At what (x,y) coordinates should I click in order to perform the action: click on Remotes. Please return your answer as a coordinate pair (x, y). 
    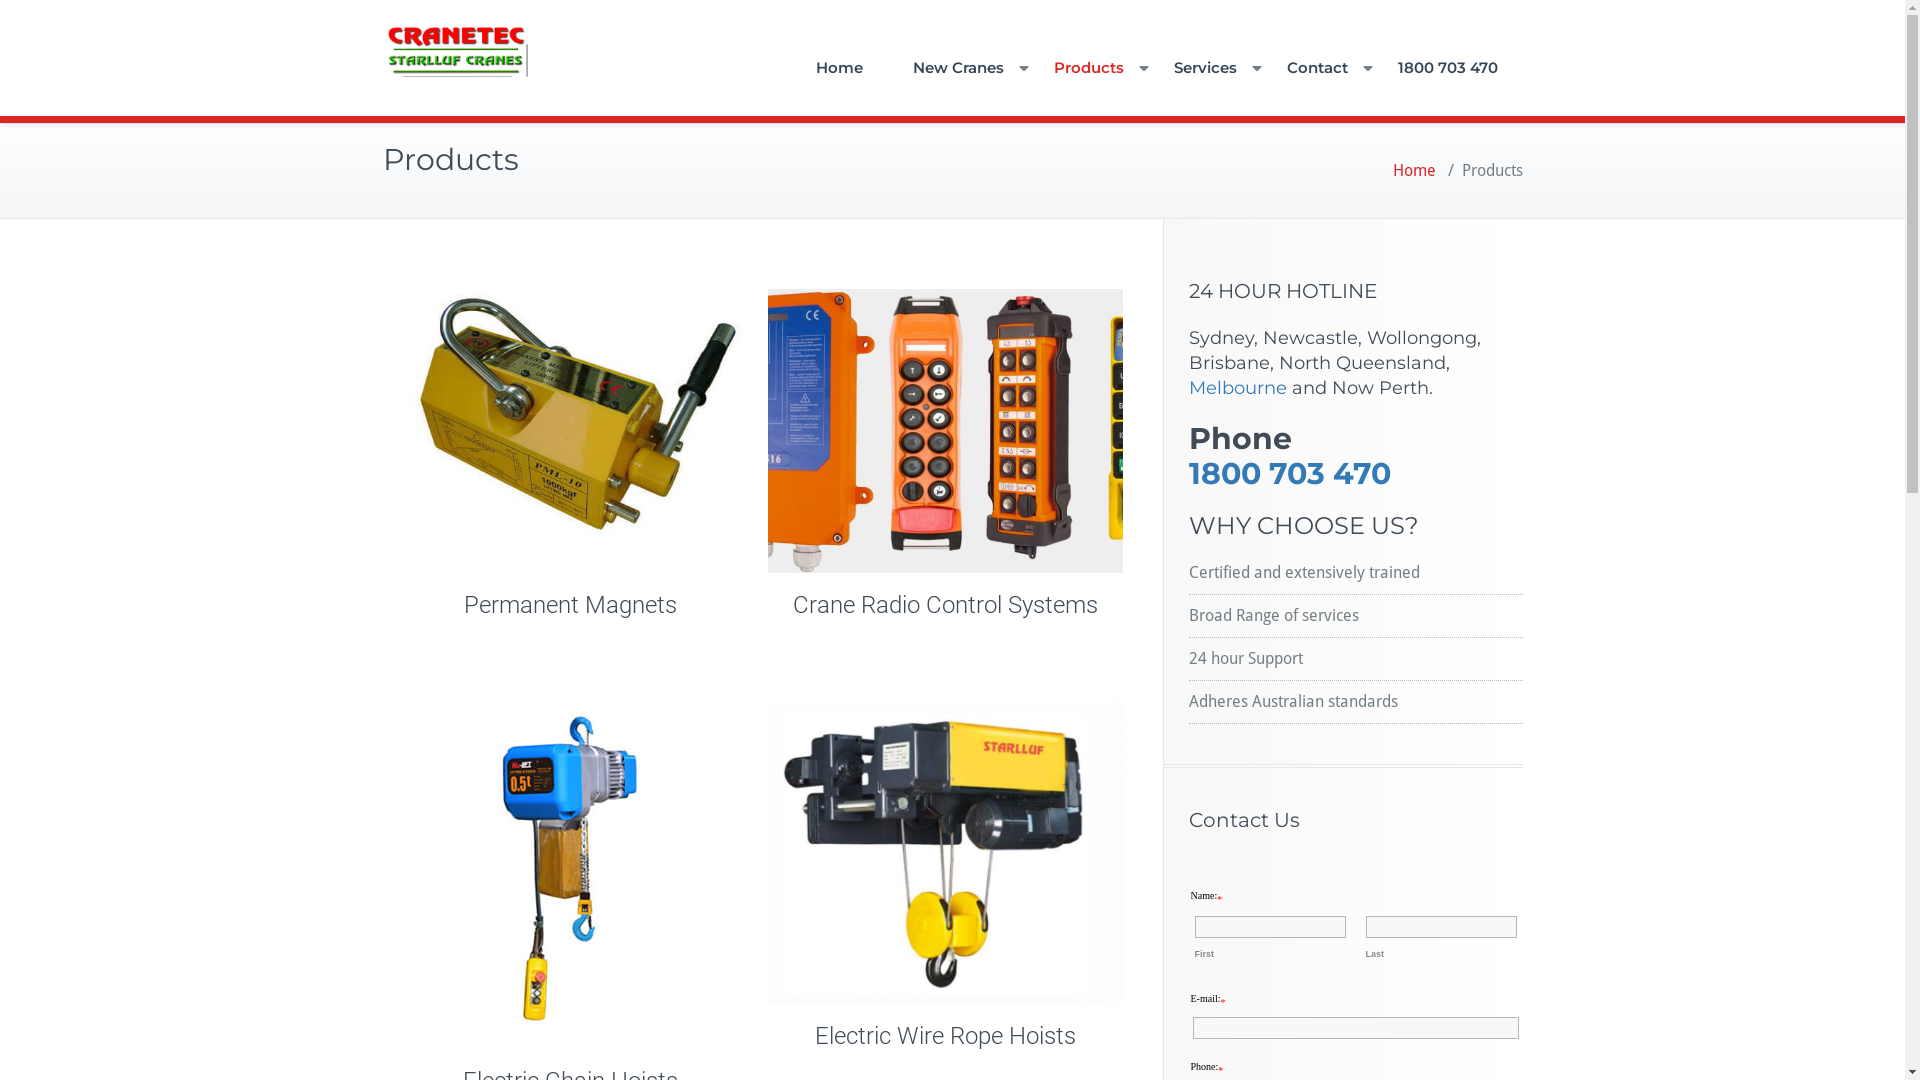
    Looking at the image, I should click on (946, 431).